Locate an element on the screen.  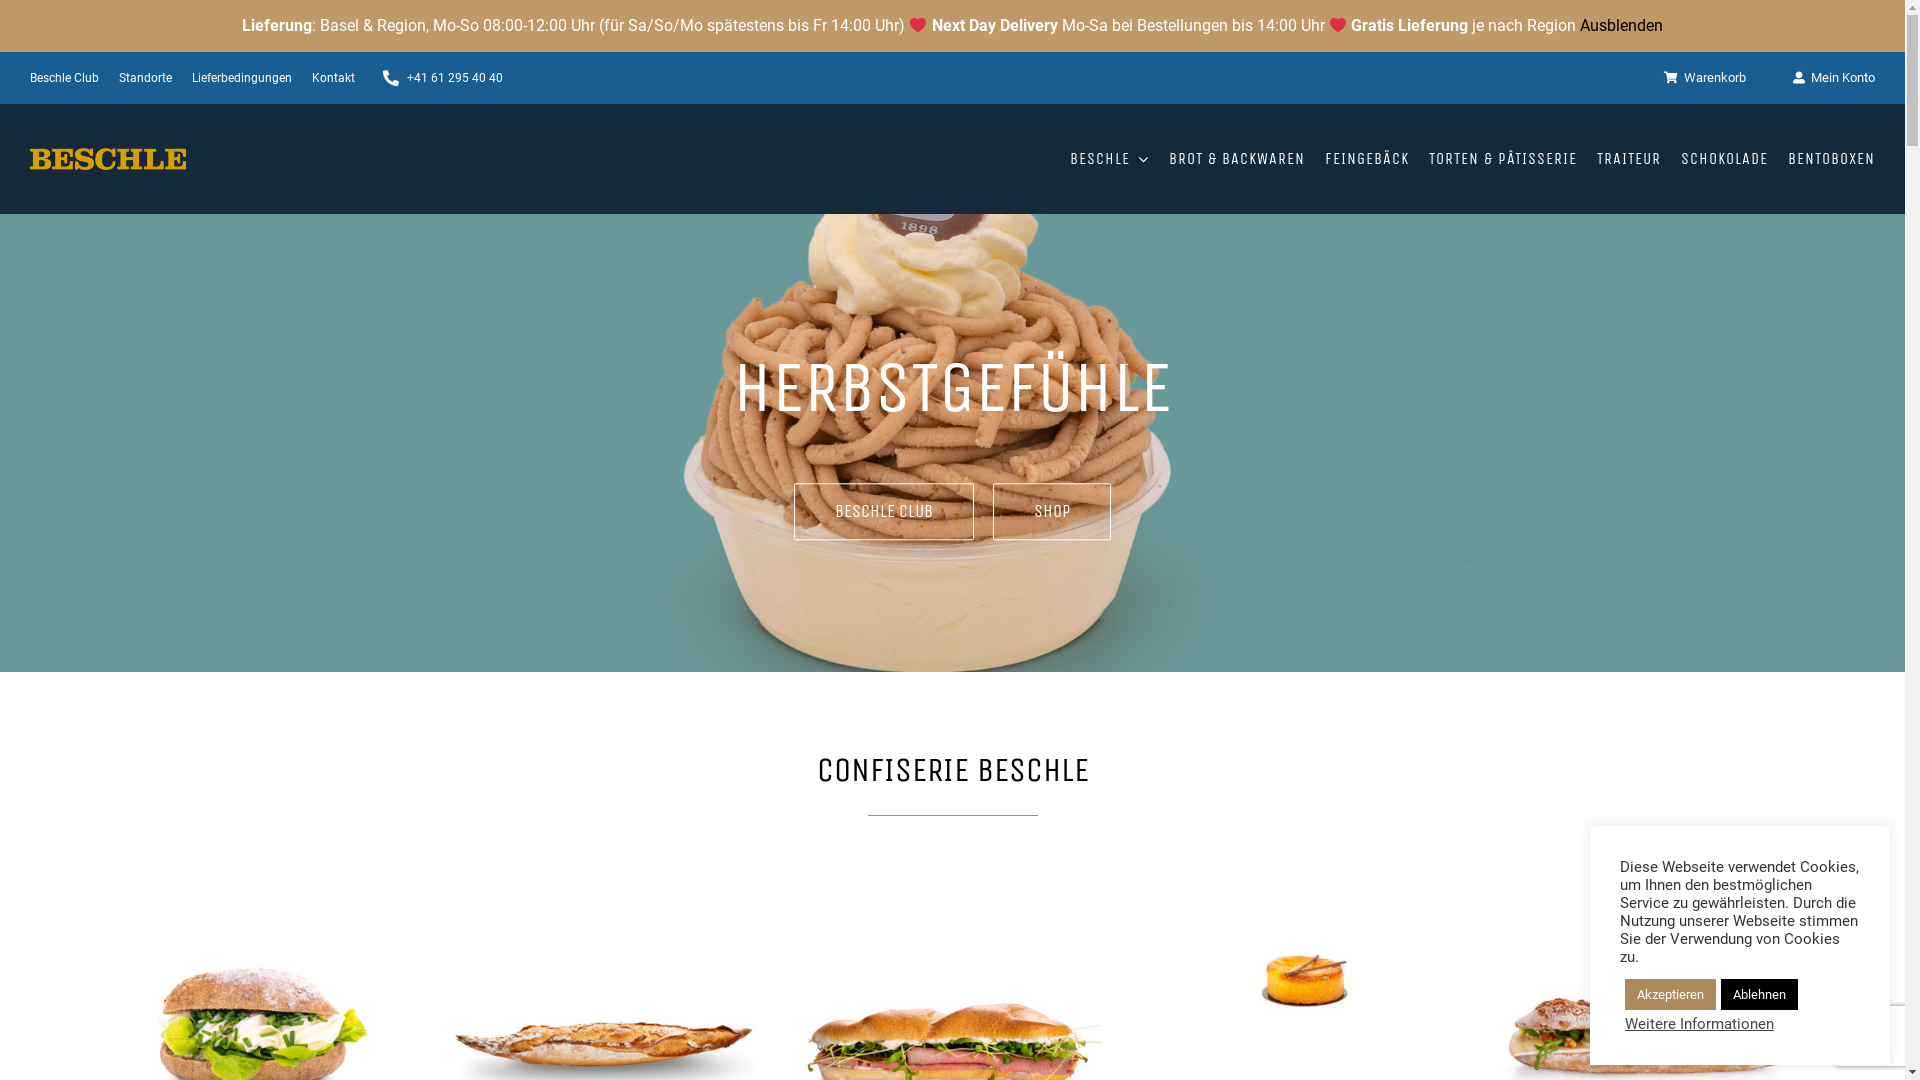
Warenkorb is located at coordinates (1716, 78).